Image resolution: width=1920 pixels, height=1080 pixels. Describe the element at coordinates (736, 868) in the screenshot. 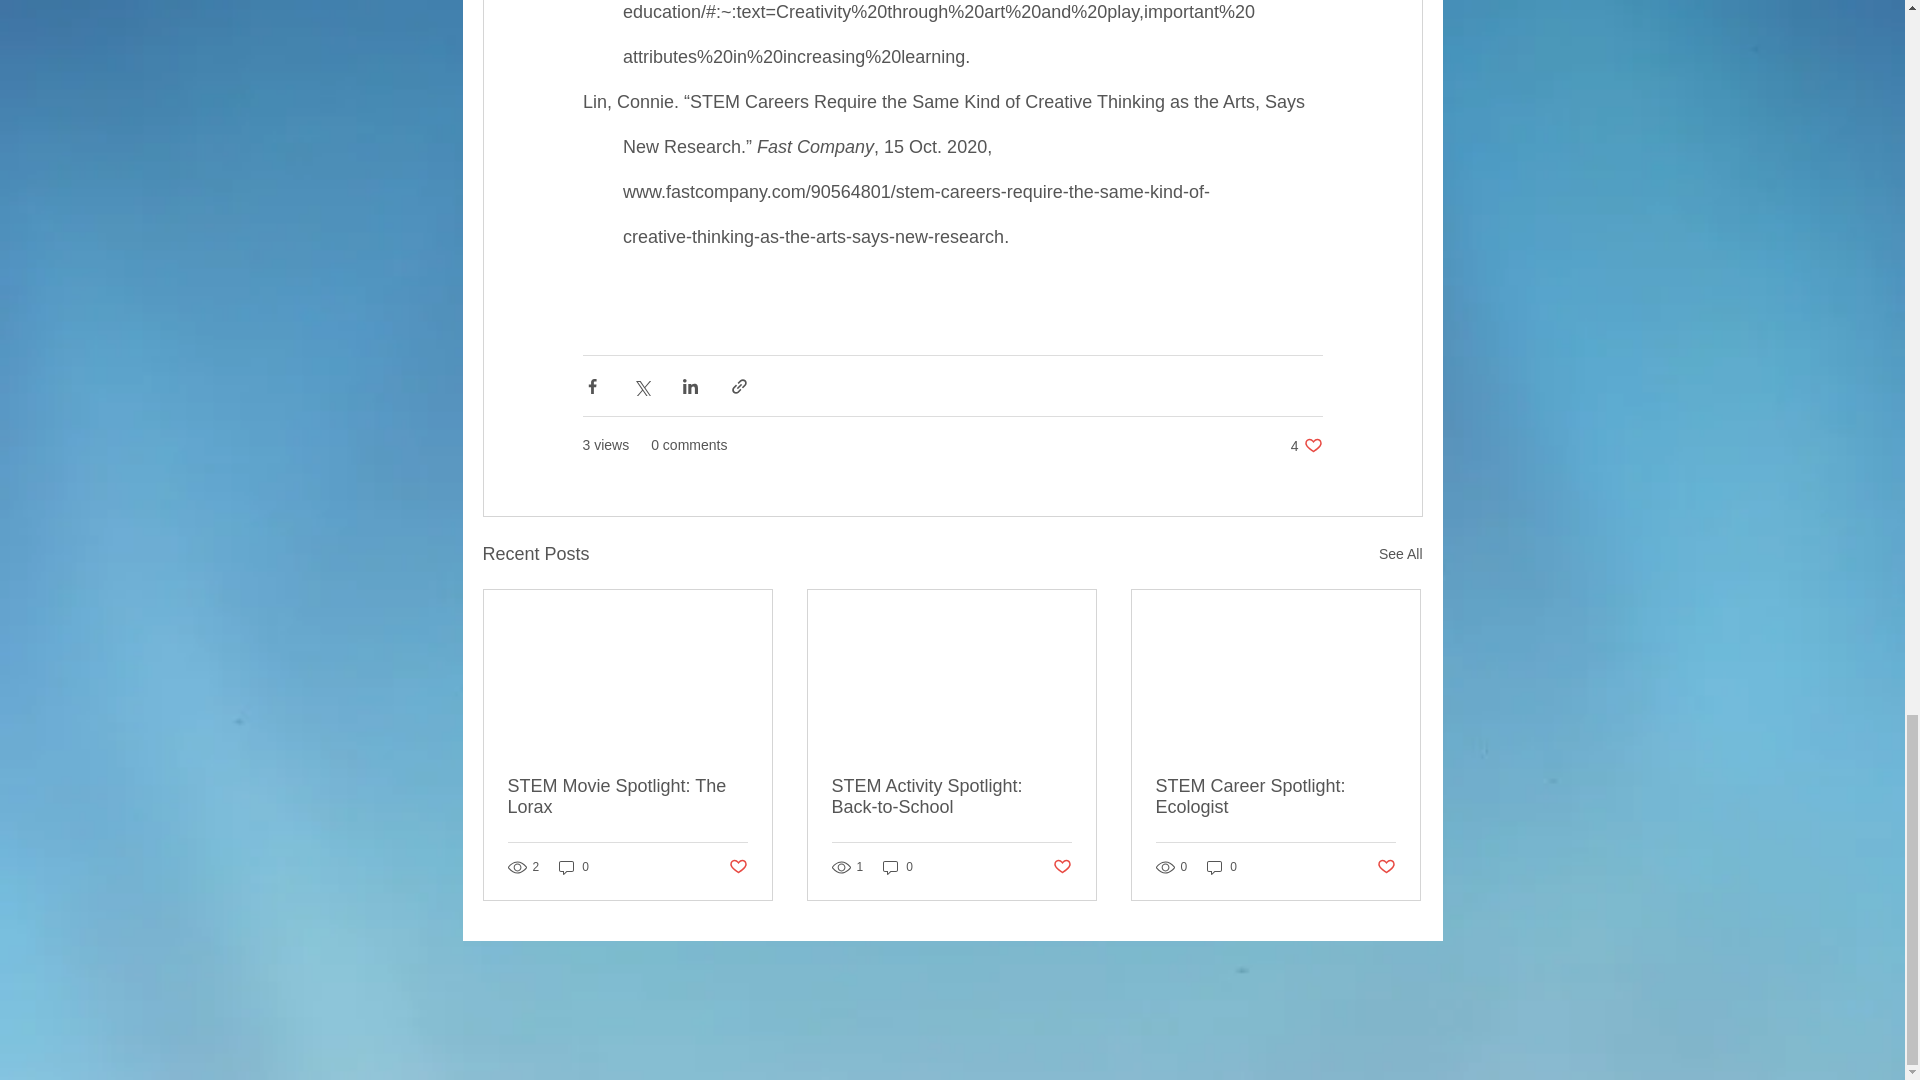

I see `See All` at that location.